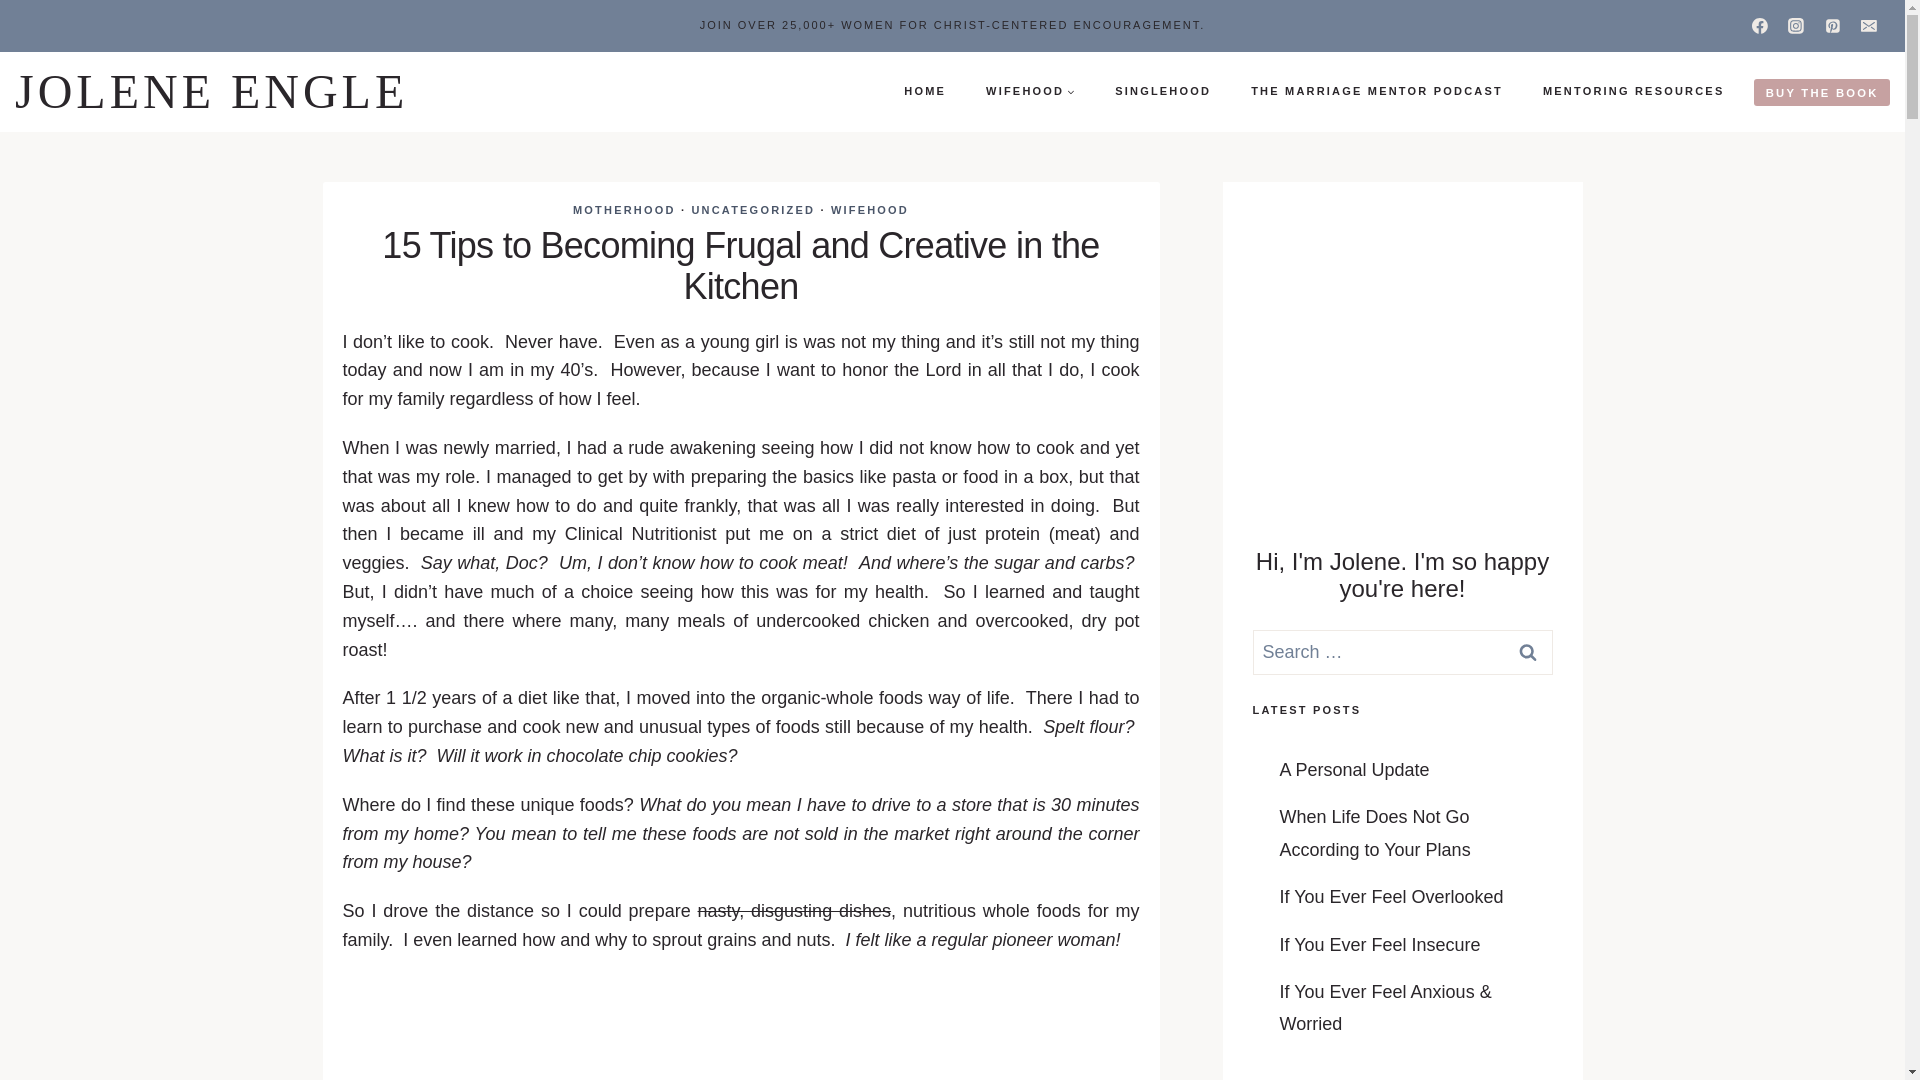 The height and width of the screenshot is (1080, 1920). I want to click on Search, so click(1526, 652).